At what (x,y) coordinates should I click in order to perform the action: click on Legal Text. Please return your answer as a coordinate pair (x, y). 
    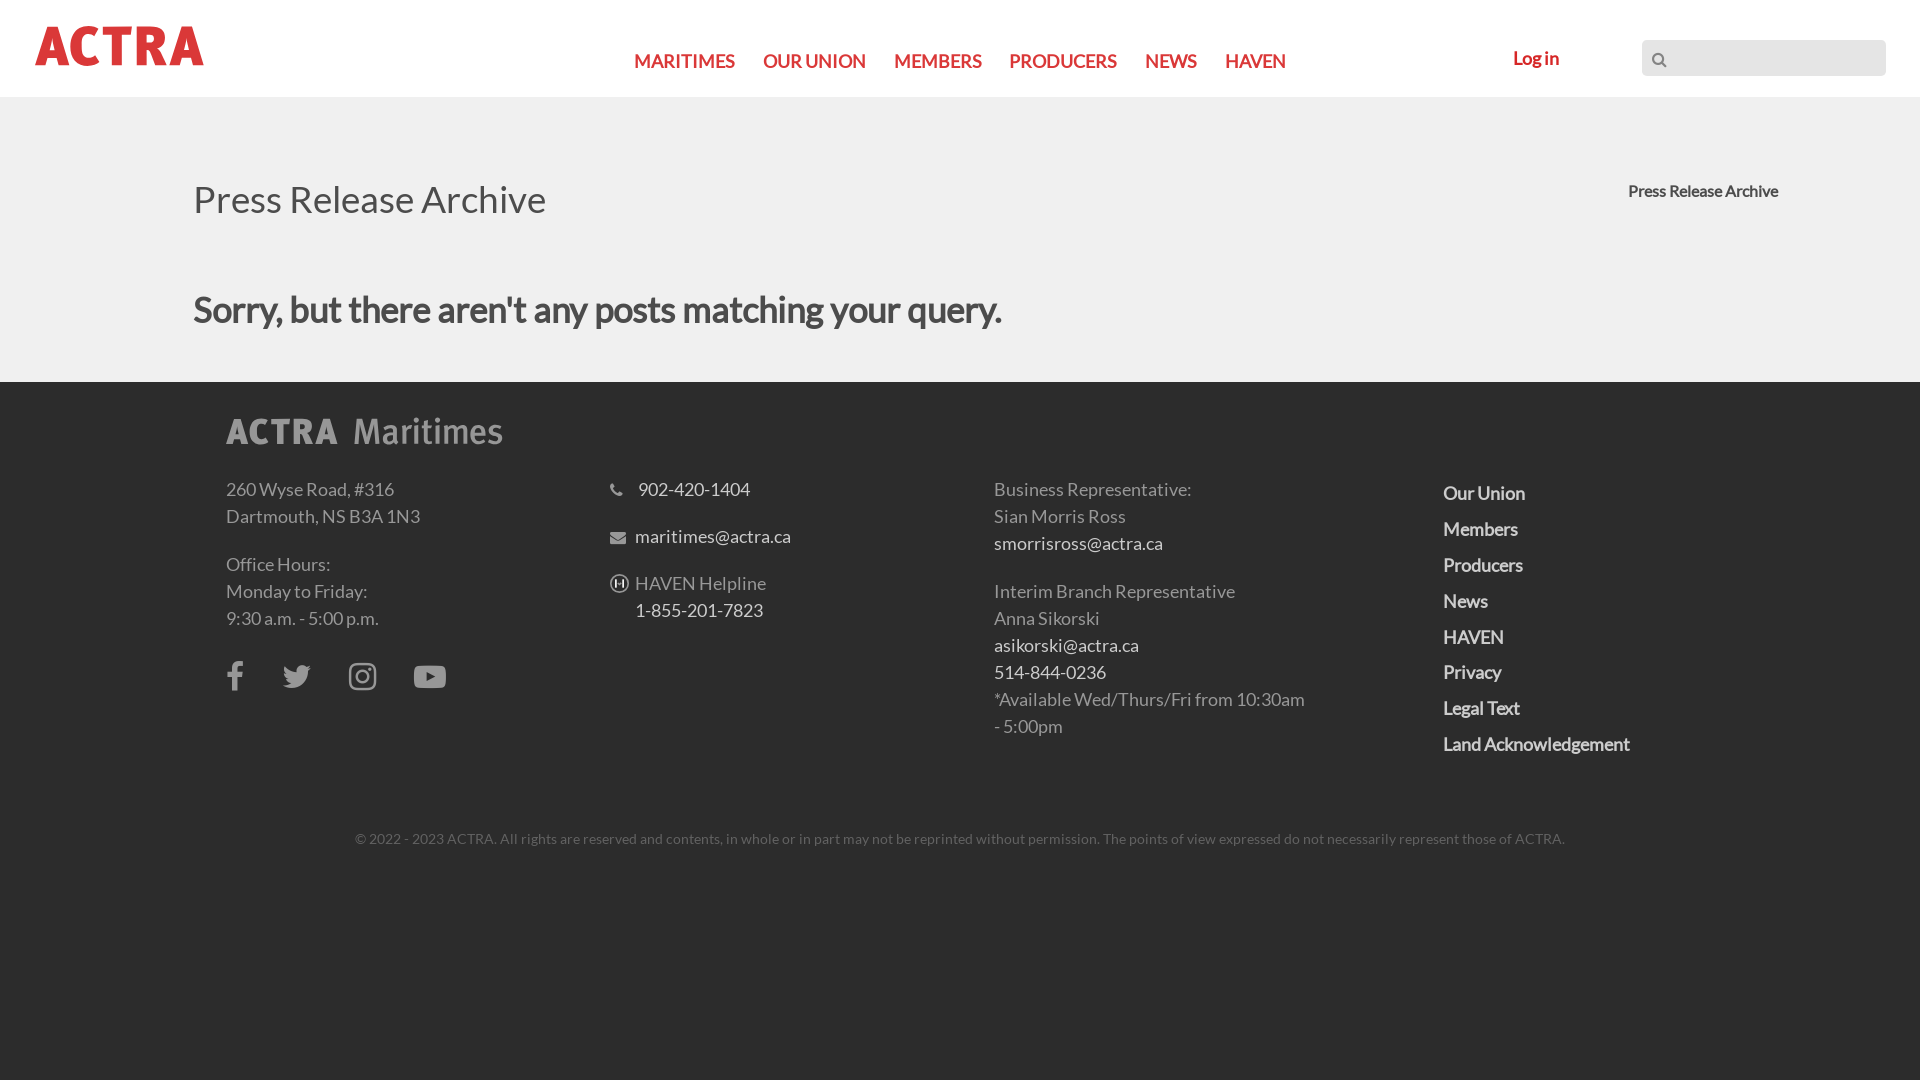
    Looking at the image, I should click on (1480, 708).